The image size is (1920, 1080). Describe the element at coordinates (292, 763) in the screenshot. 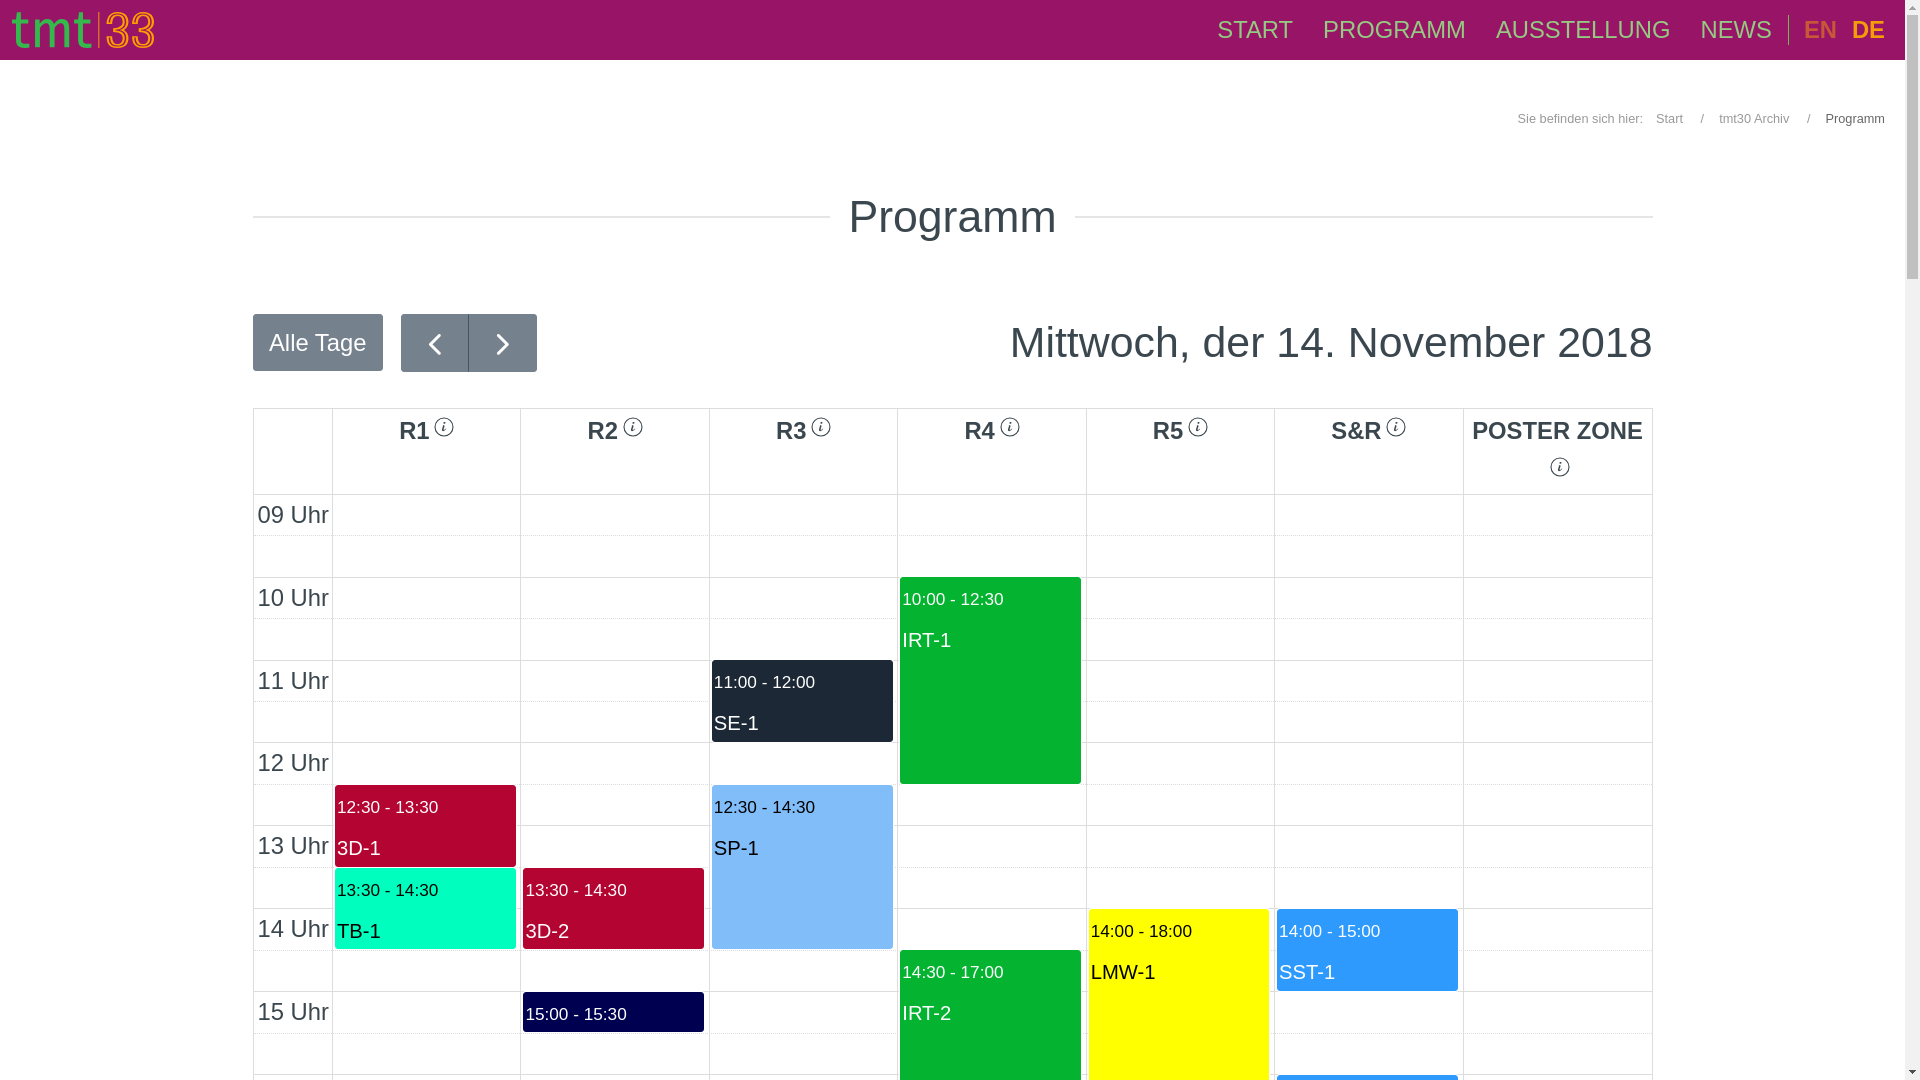

I see `English` at that location.